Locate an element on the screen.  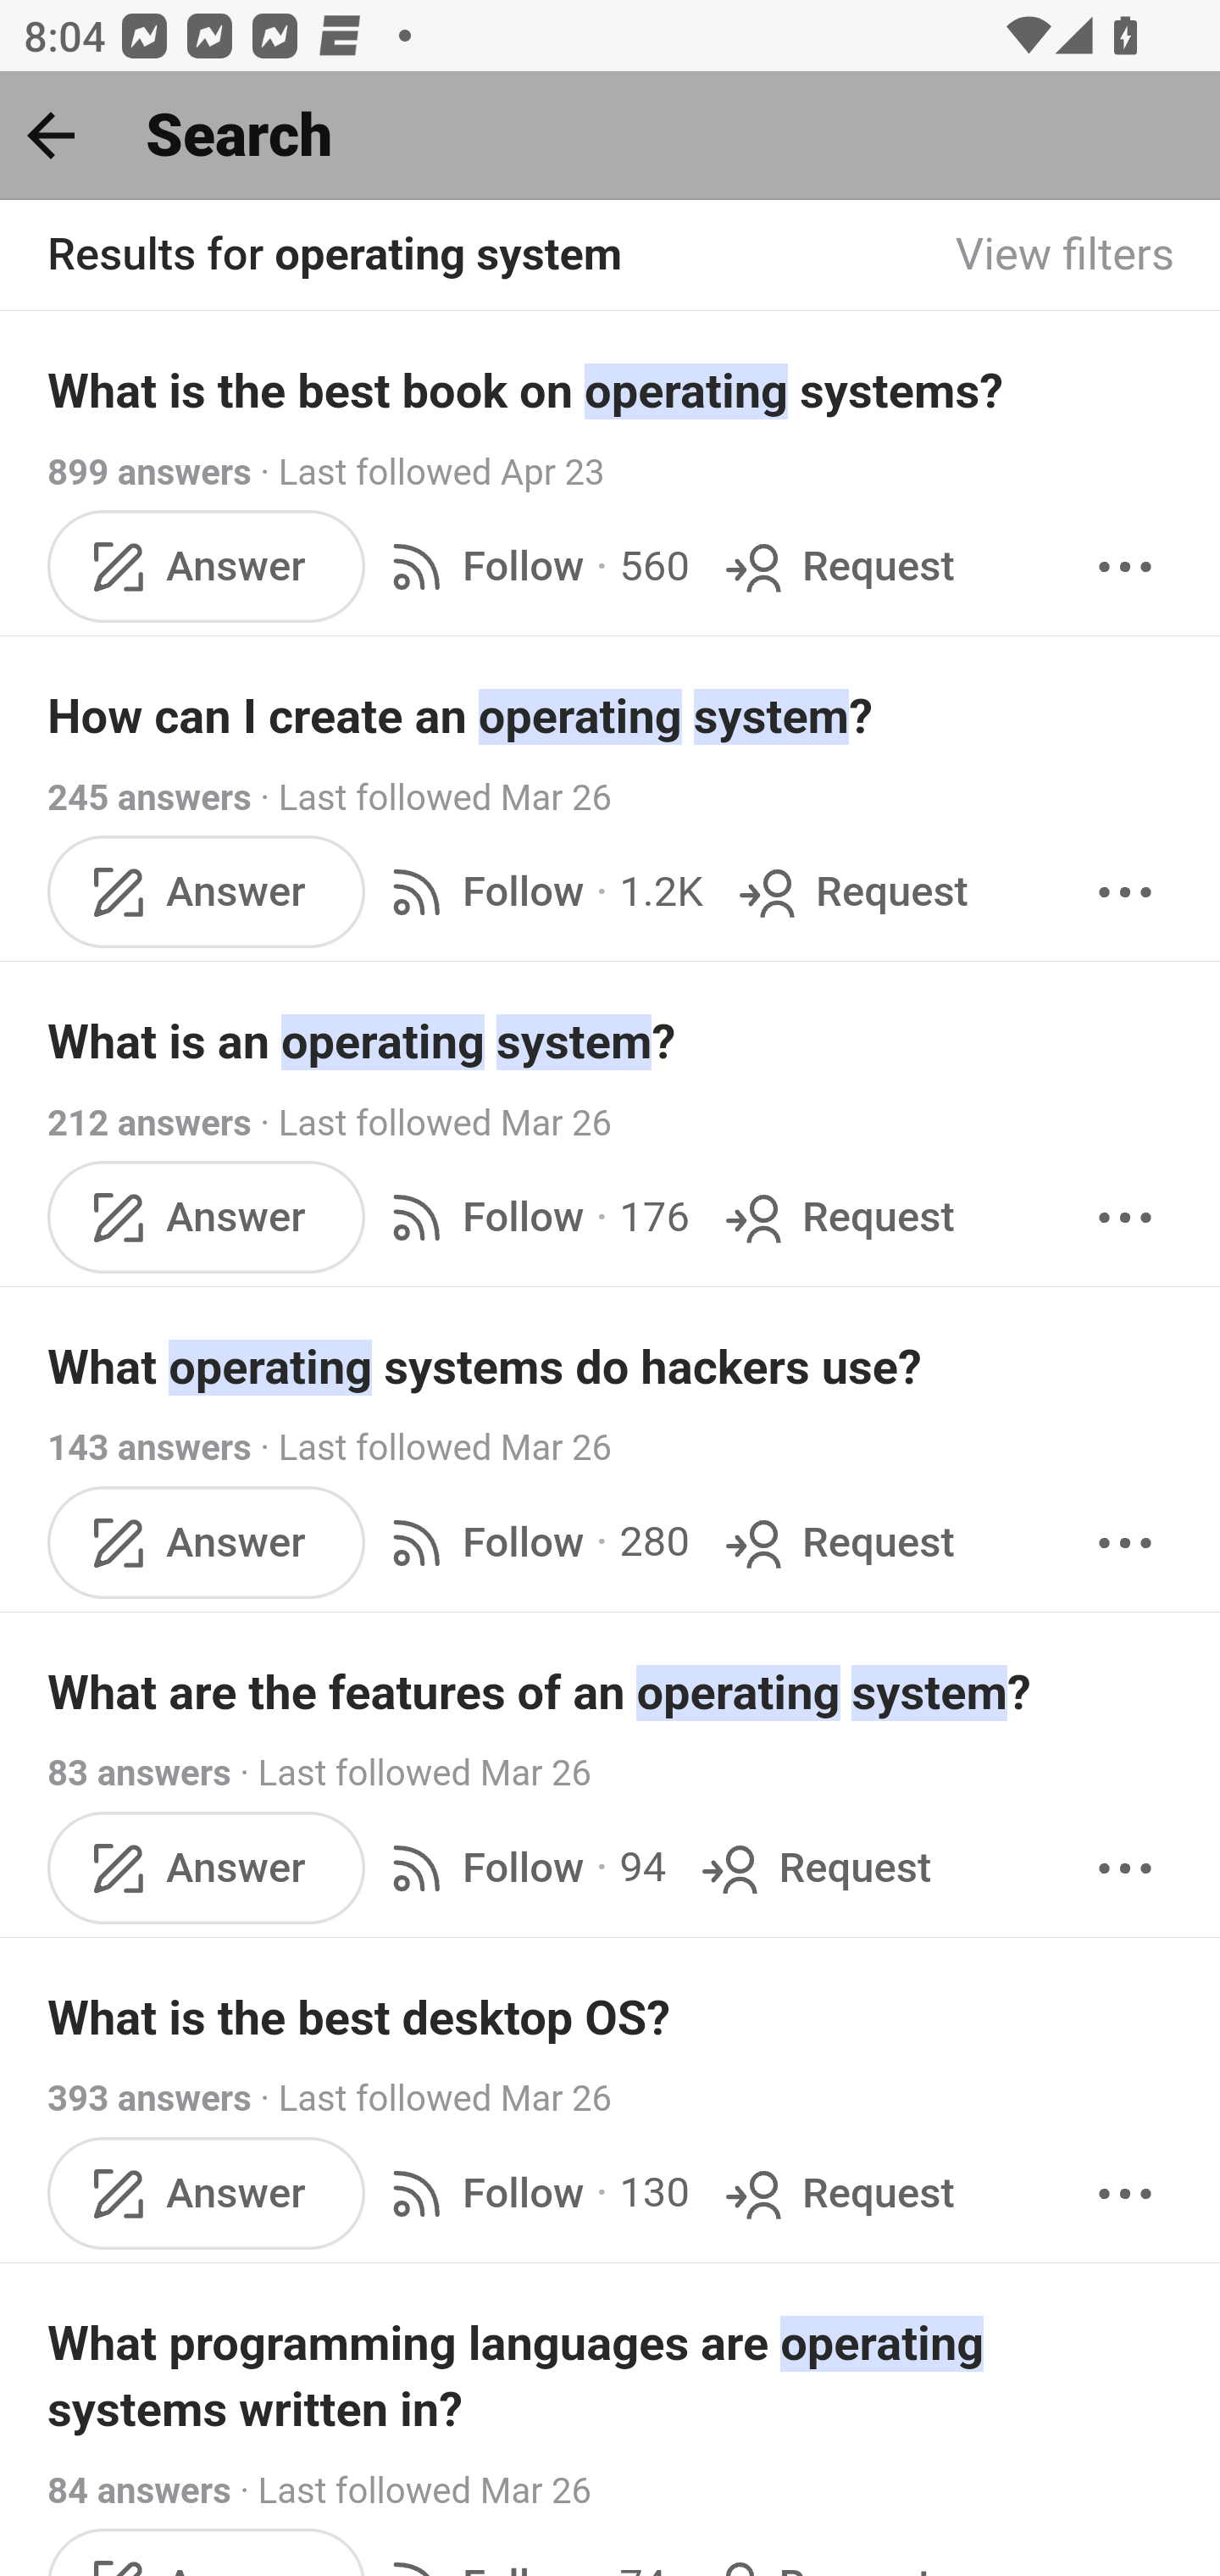
Request is located at coordinates (837, 1219).